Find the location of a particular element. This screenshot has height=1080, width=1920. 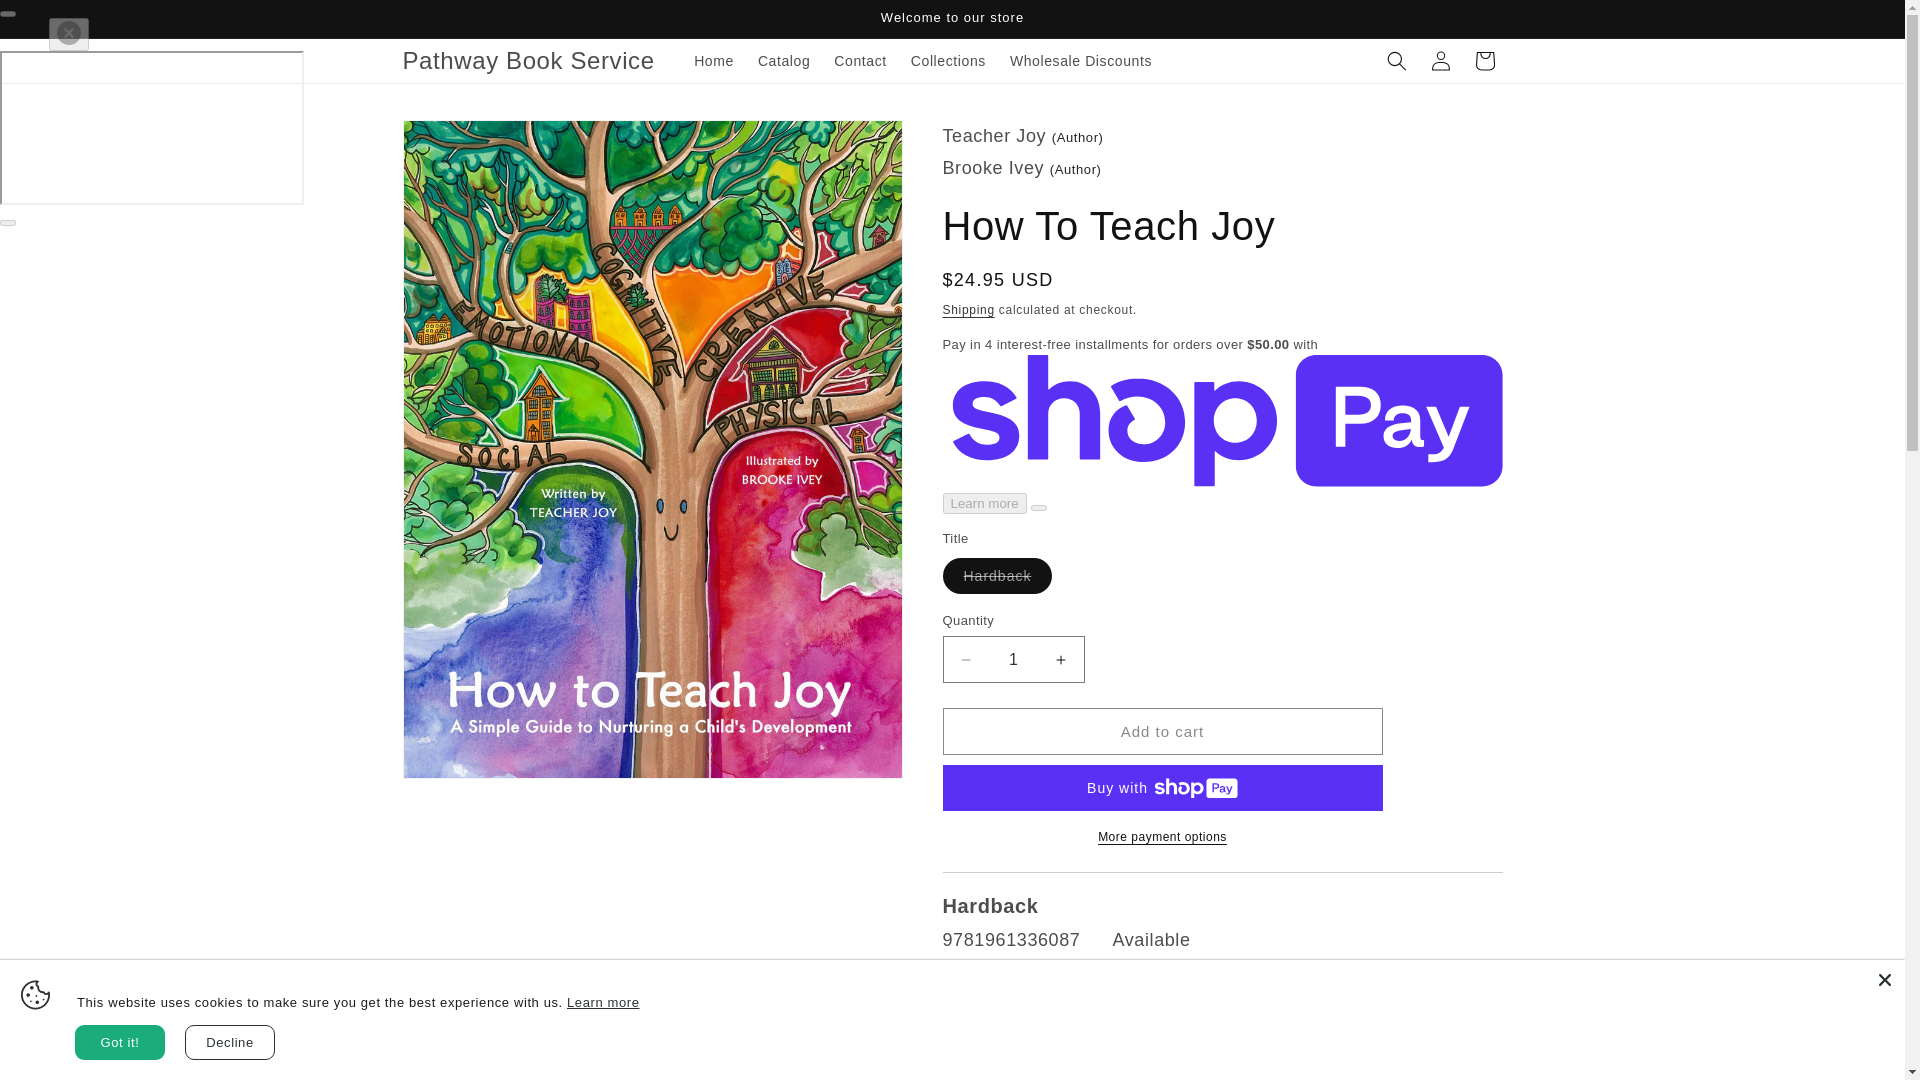

Catalog is located at coordinates (784, 60).